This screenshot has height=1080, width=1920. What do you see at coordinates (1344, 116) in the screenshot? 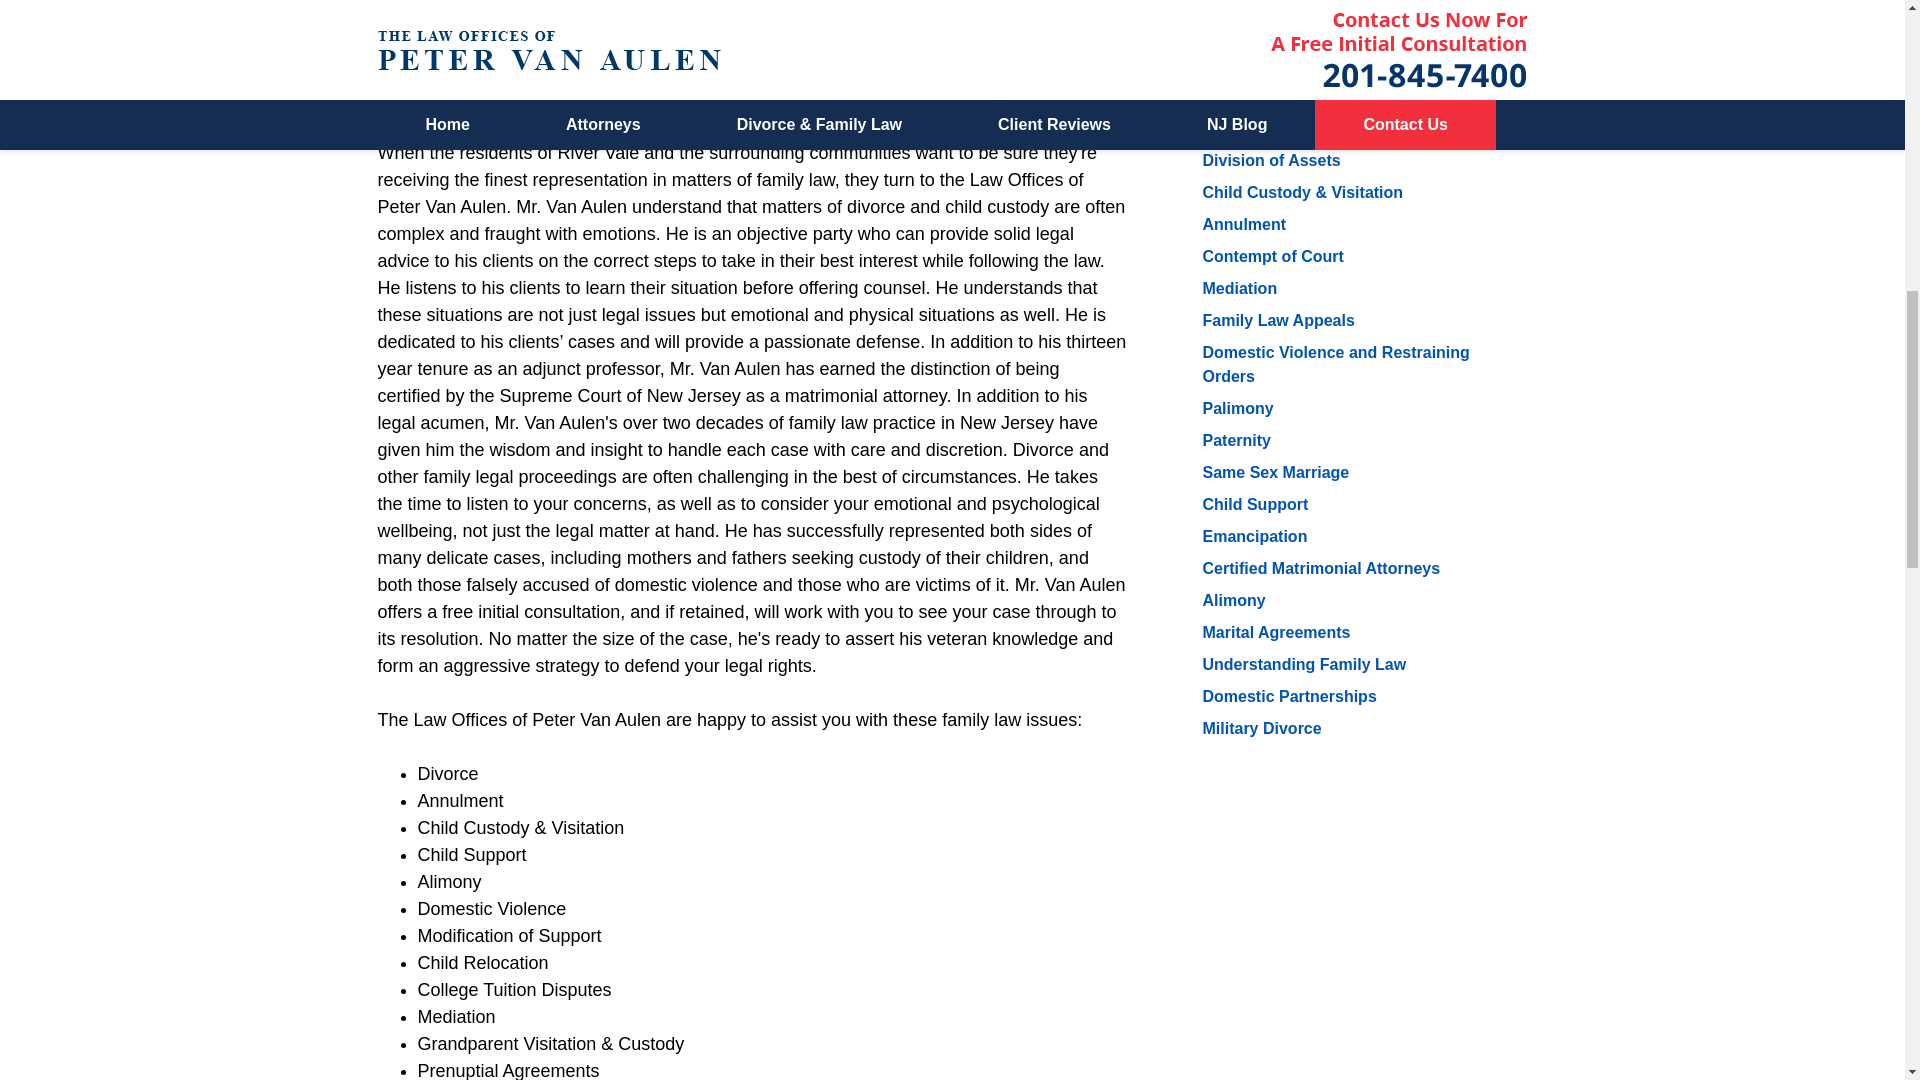
I see `Understanding the Steps of a Divorce in New Jersey` at bounding box center [1344, 116].